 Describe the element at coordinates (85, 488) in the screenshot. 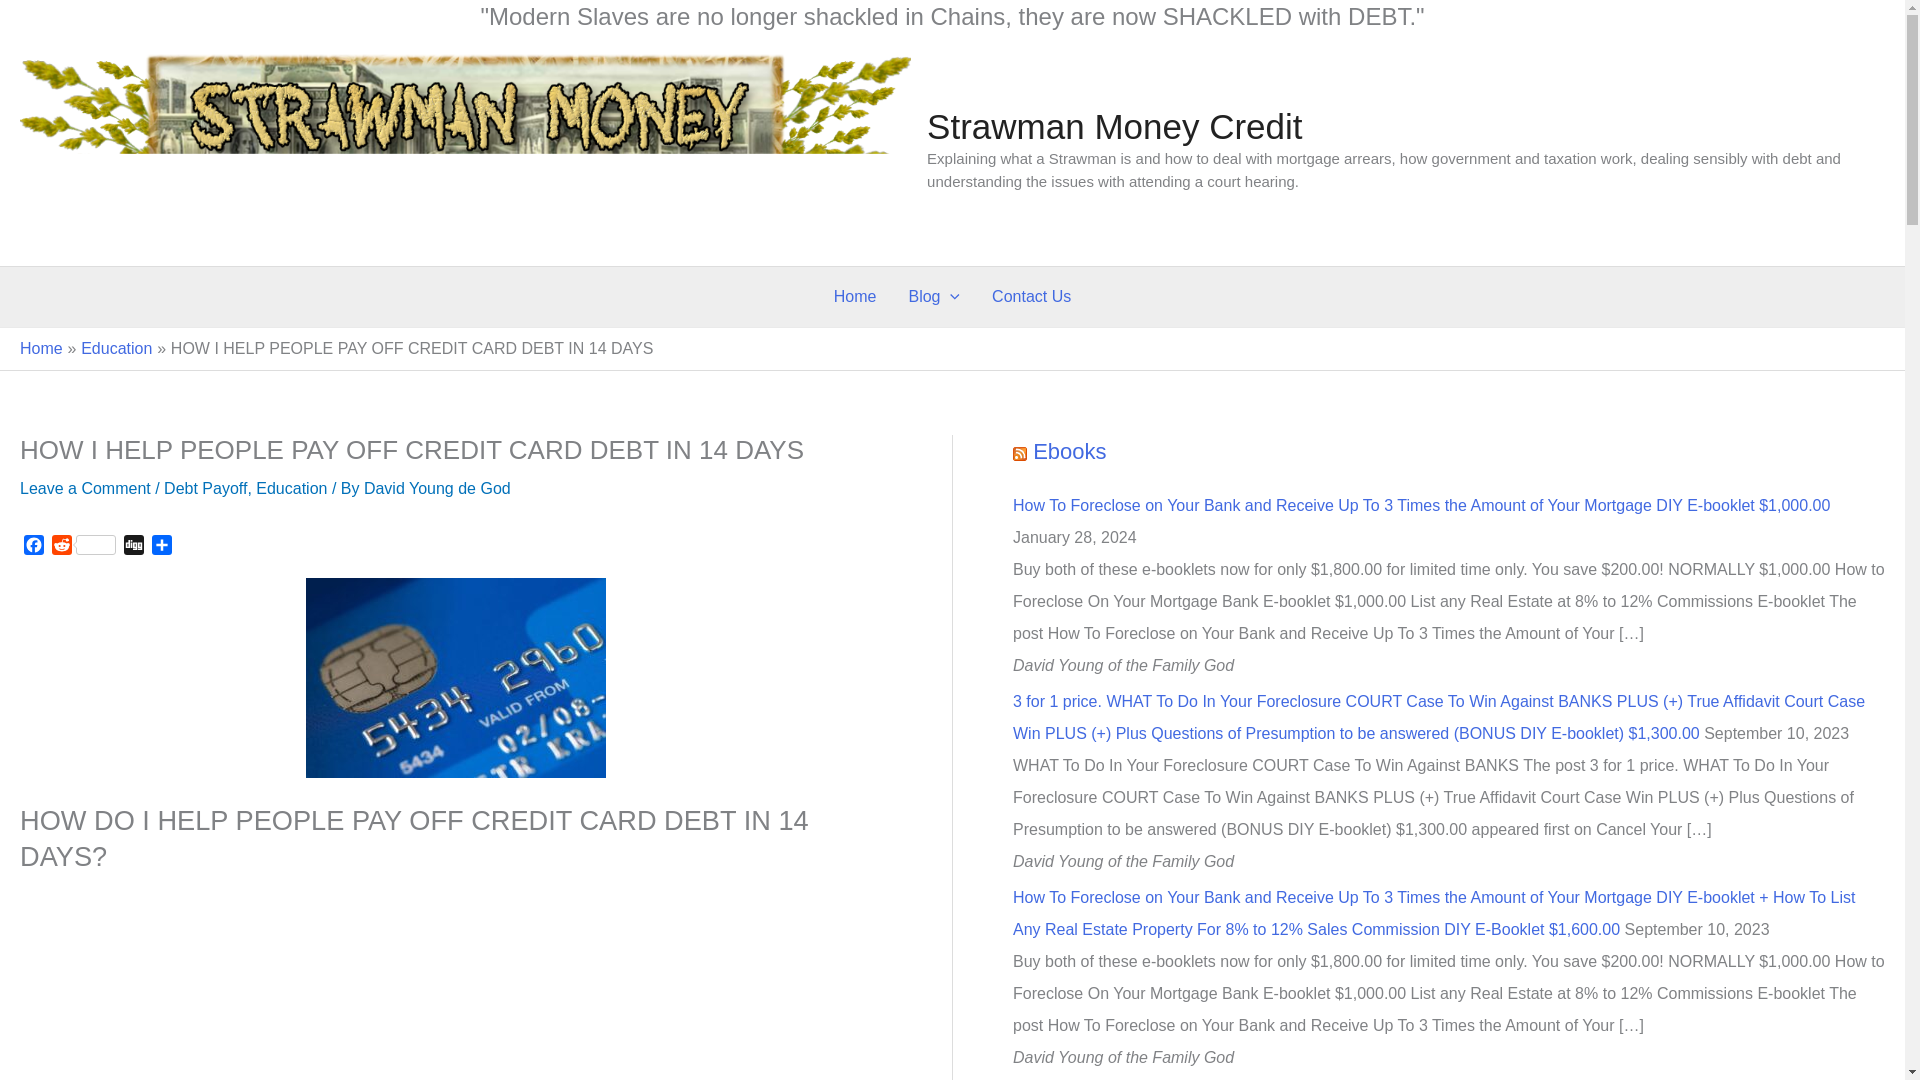

I see `Leave a Comment` at that location.